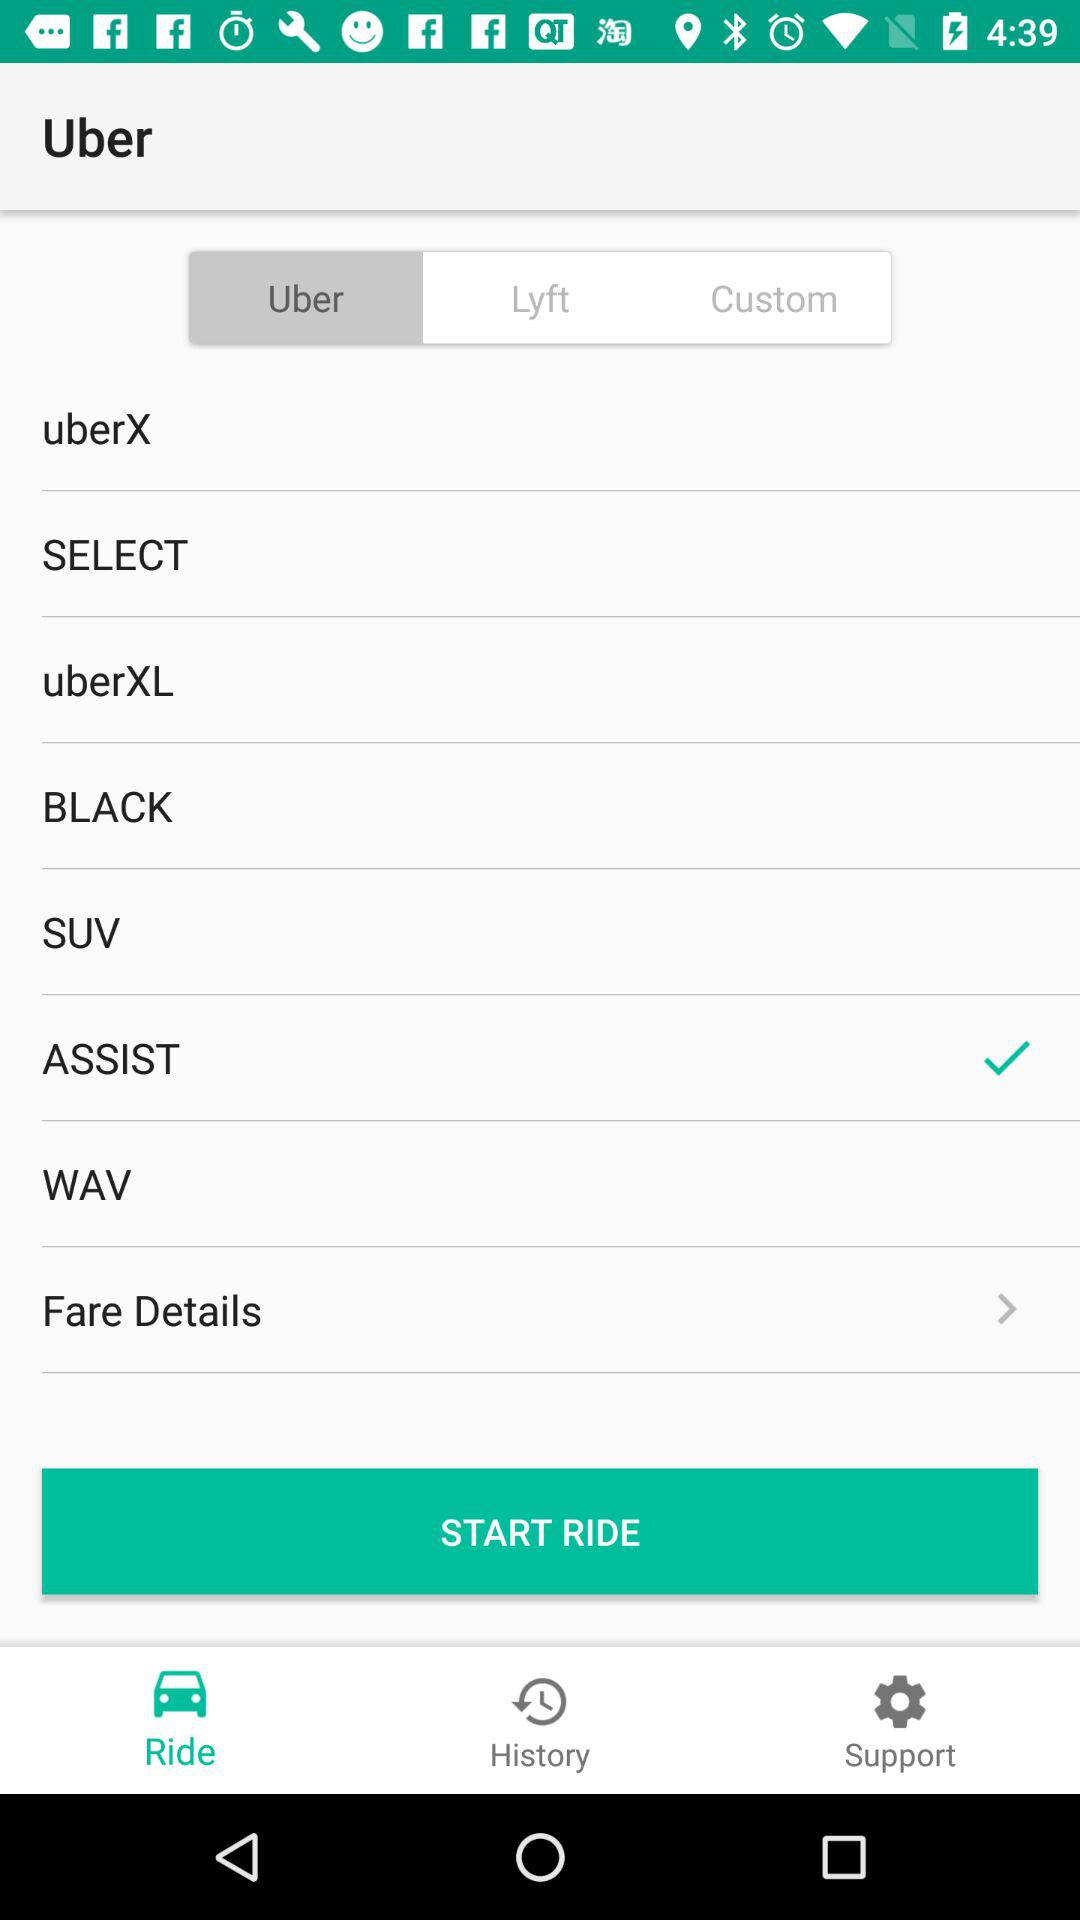  I want to click on click custom, so click(774, 297).